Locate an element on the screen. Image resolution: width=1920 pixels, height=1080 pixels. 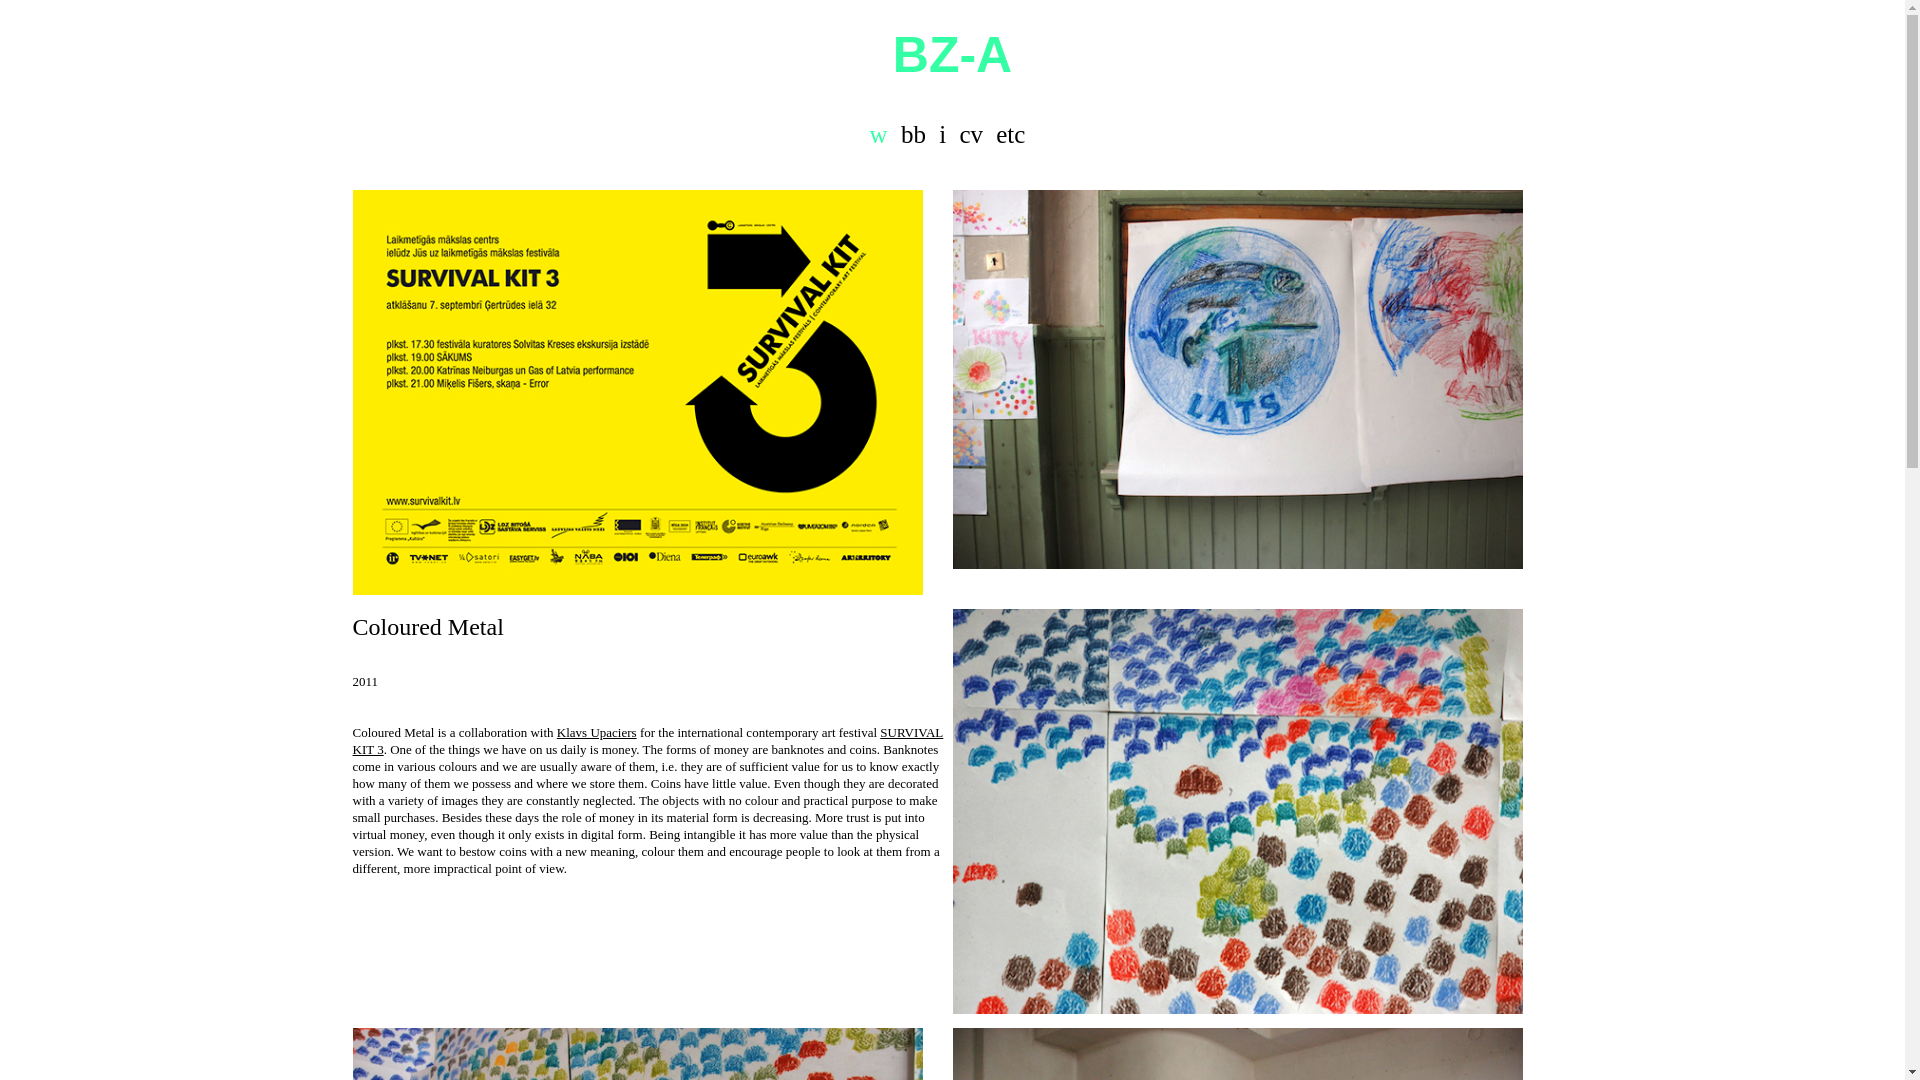
SURVIVAL KIT 3 is located at coordinates (646, 740).